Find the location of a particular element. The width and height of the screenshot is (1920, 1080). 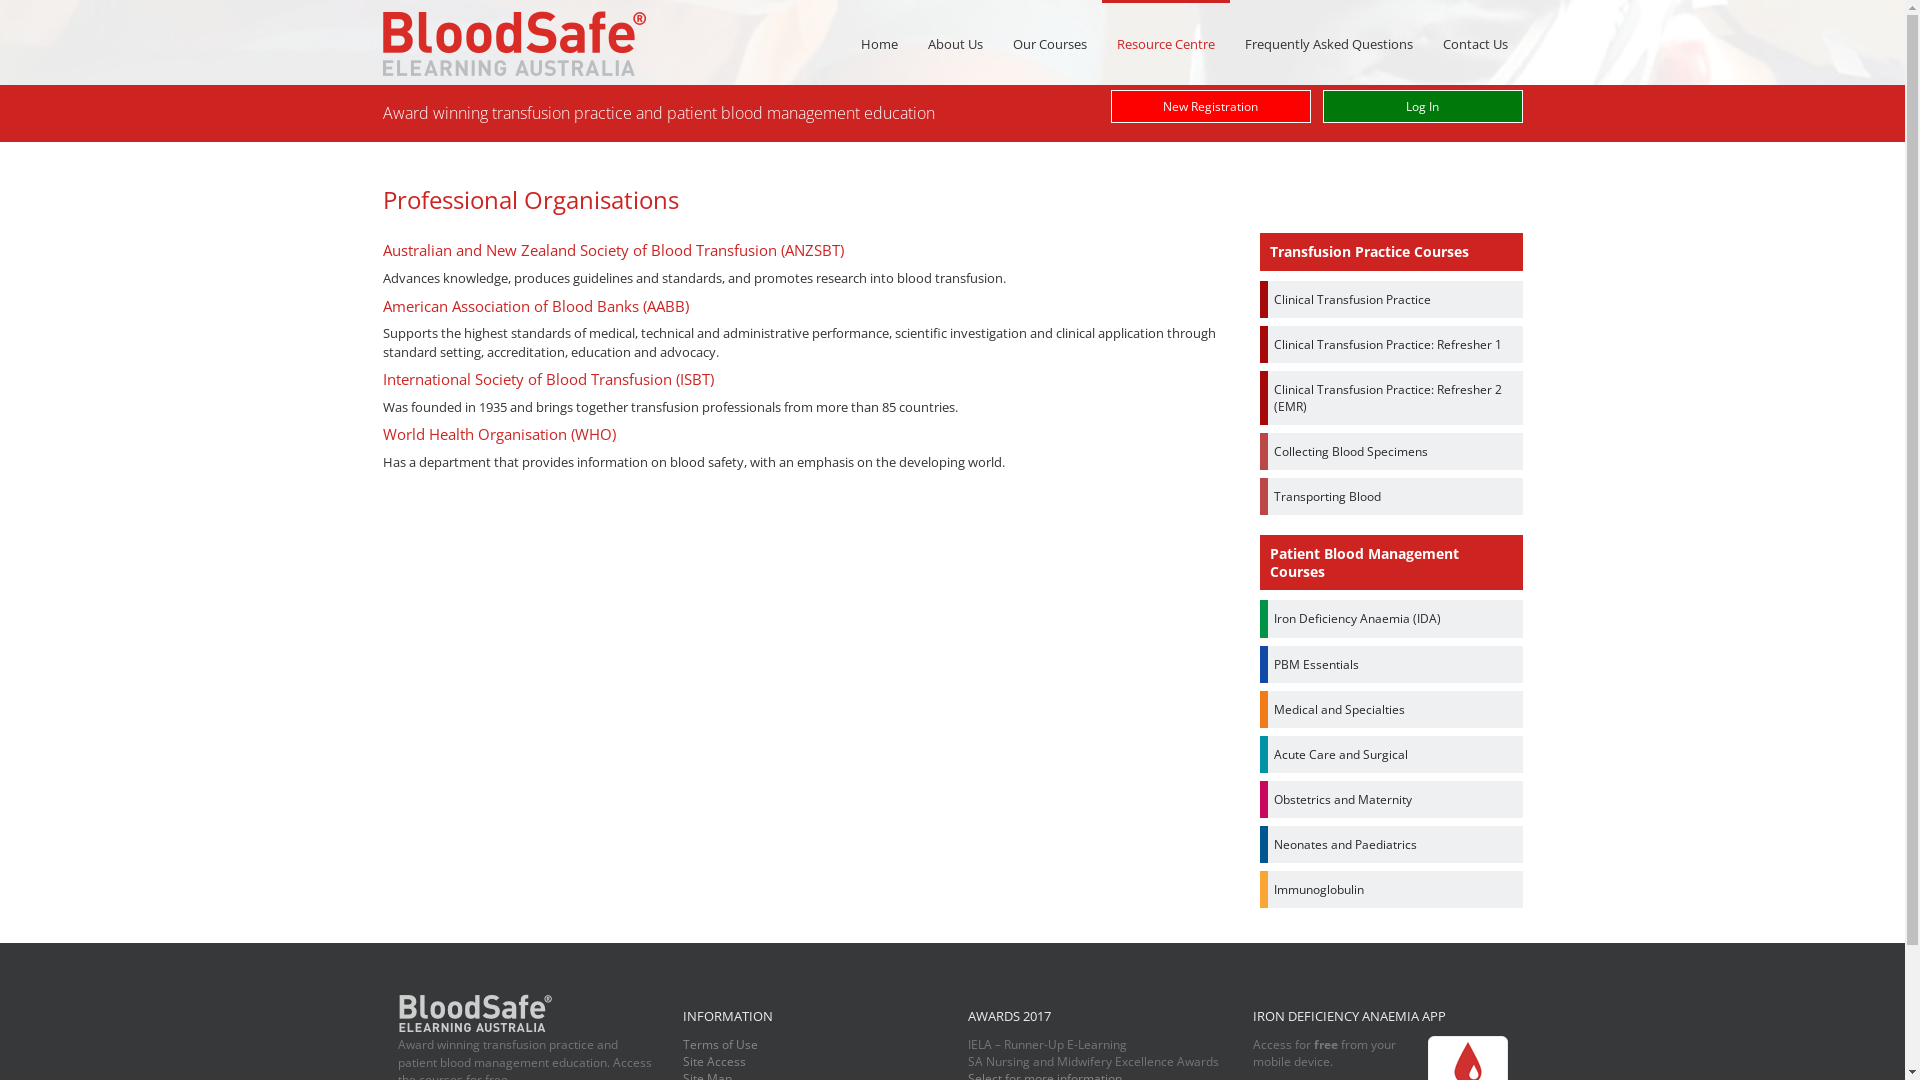

Immunoglobulin is located at coordinates (1392, 890).